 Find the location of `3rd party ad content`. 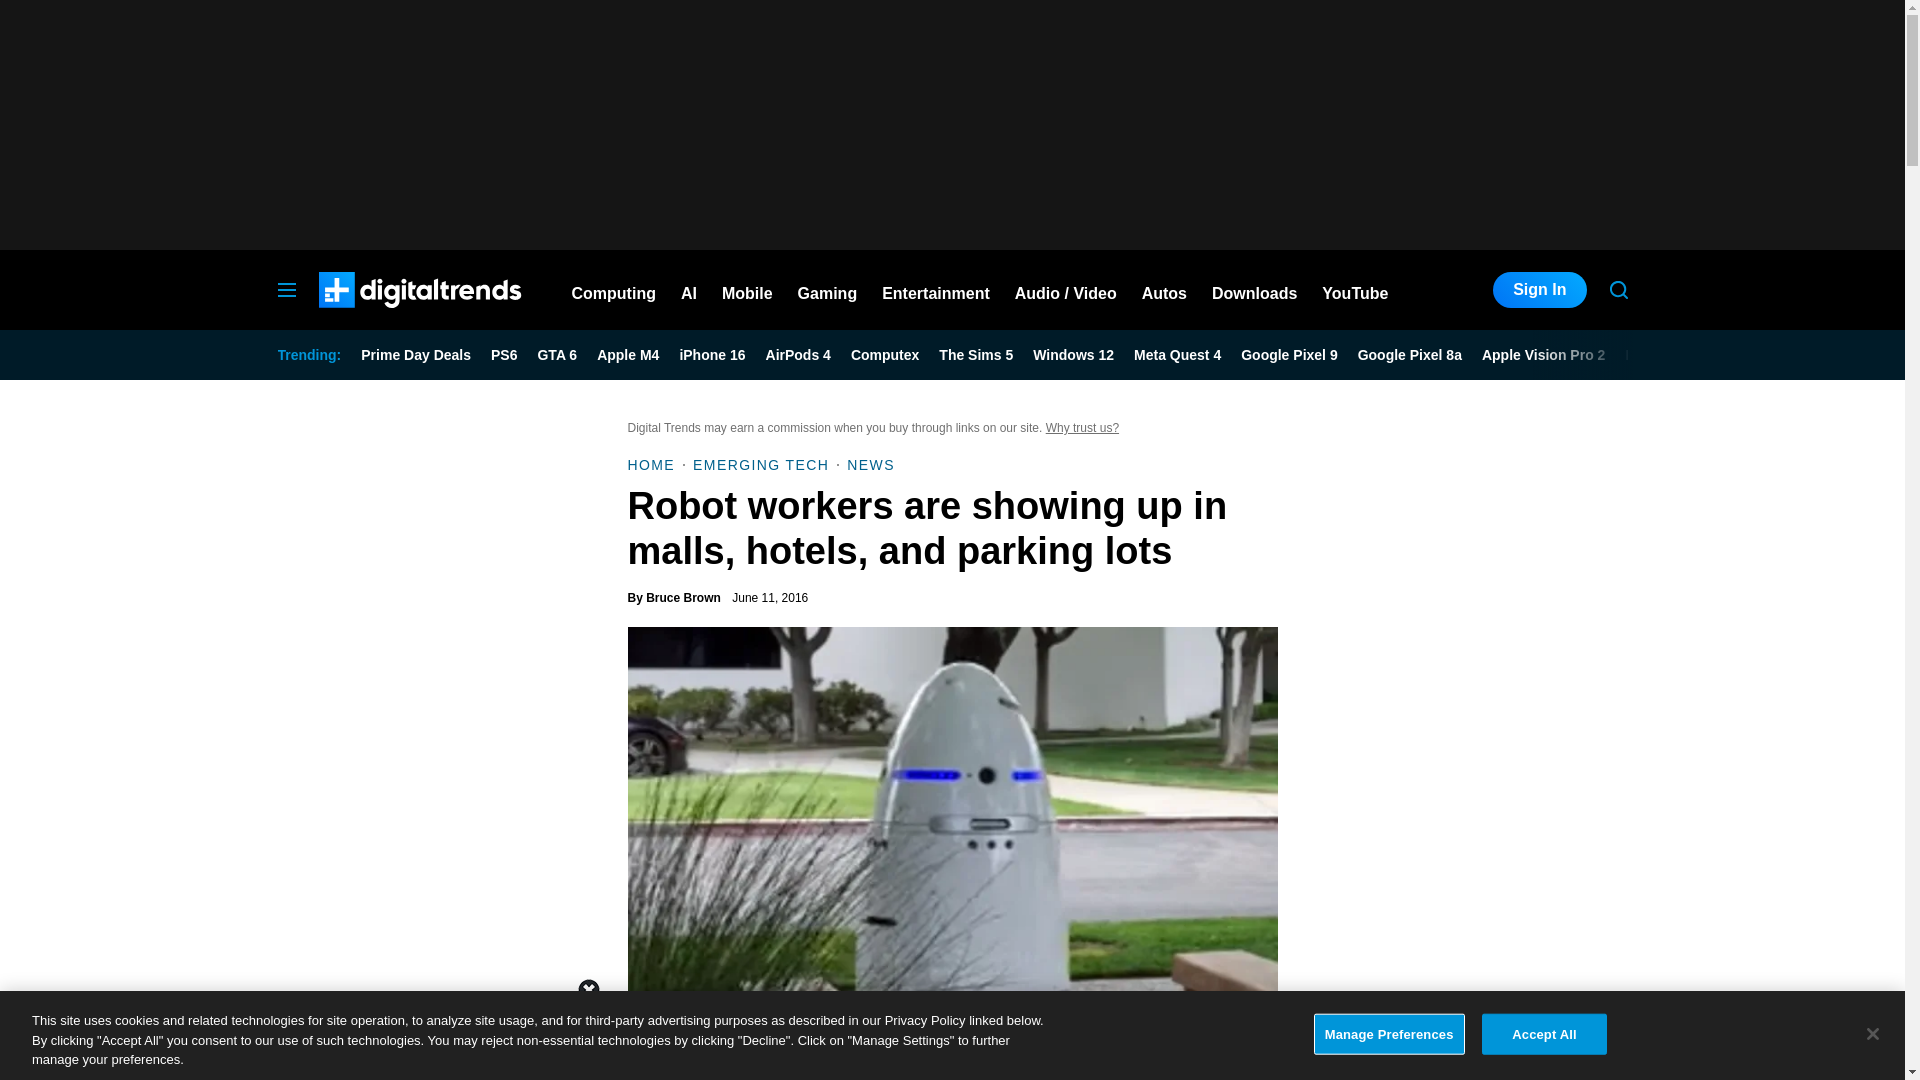

3rd party ad content is located at coordinates (1478, 926).